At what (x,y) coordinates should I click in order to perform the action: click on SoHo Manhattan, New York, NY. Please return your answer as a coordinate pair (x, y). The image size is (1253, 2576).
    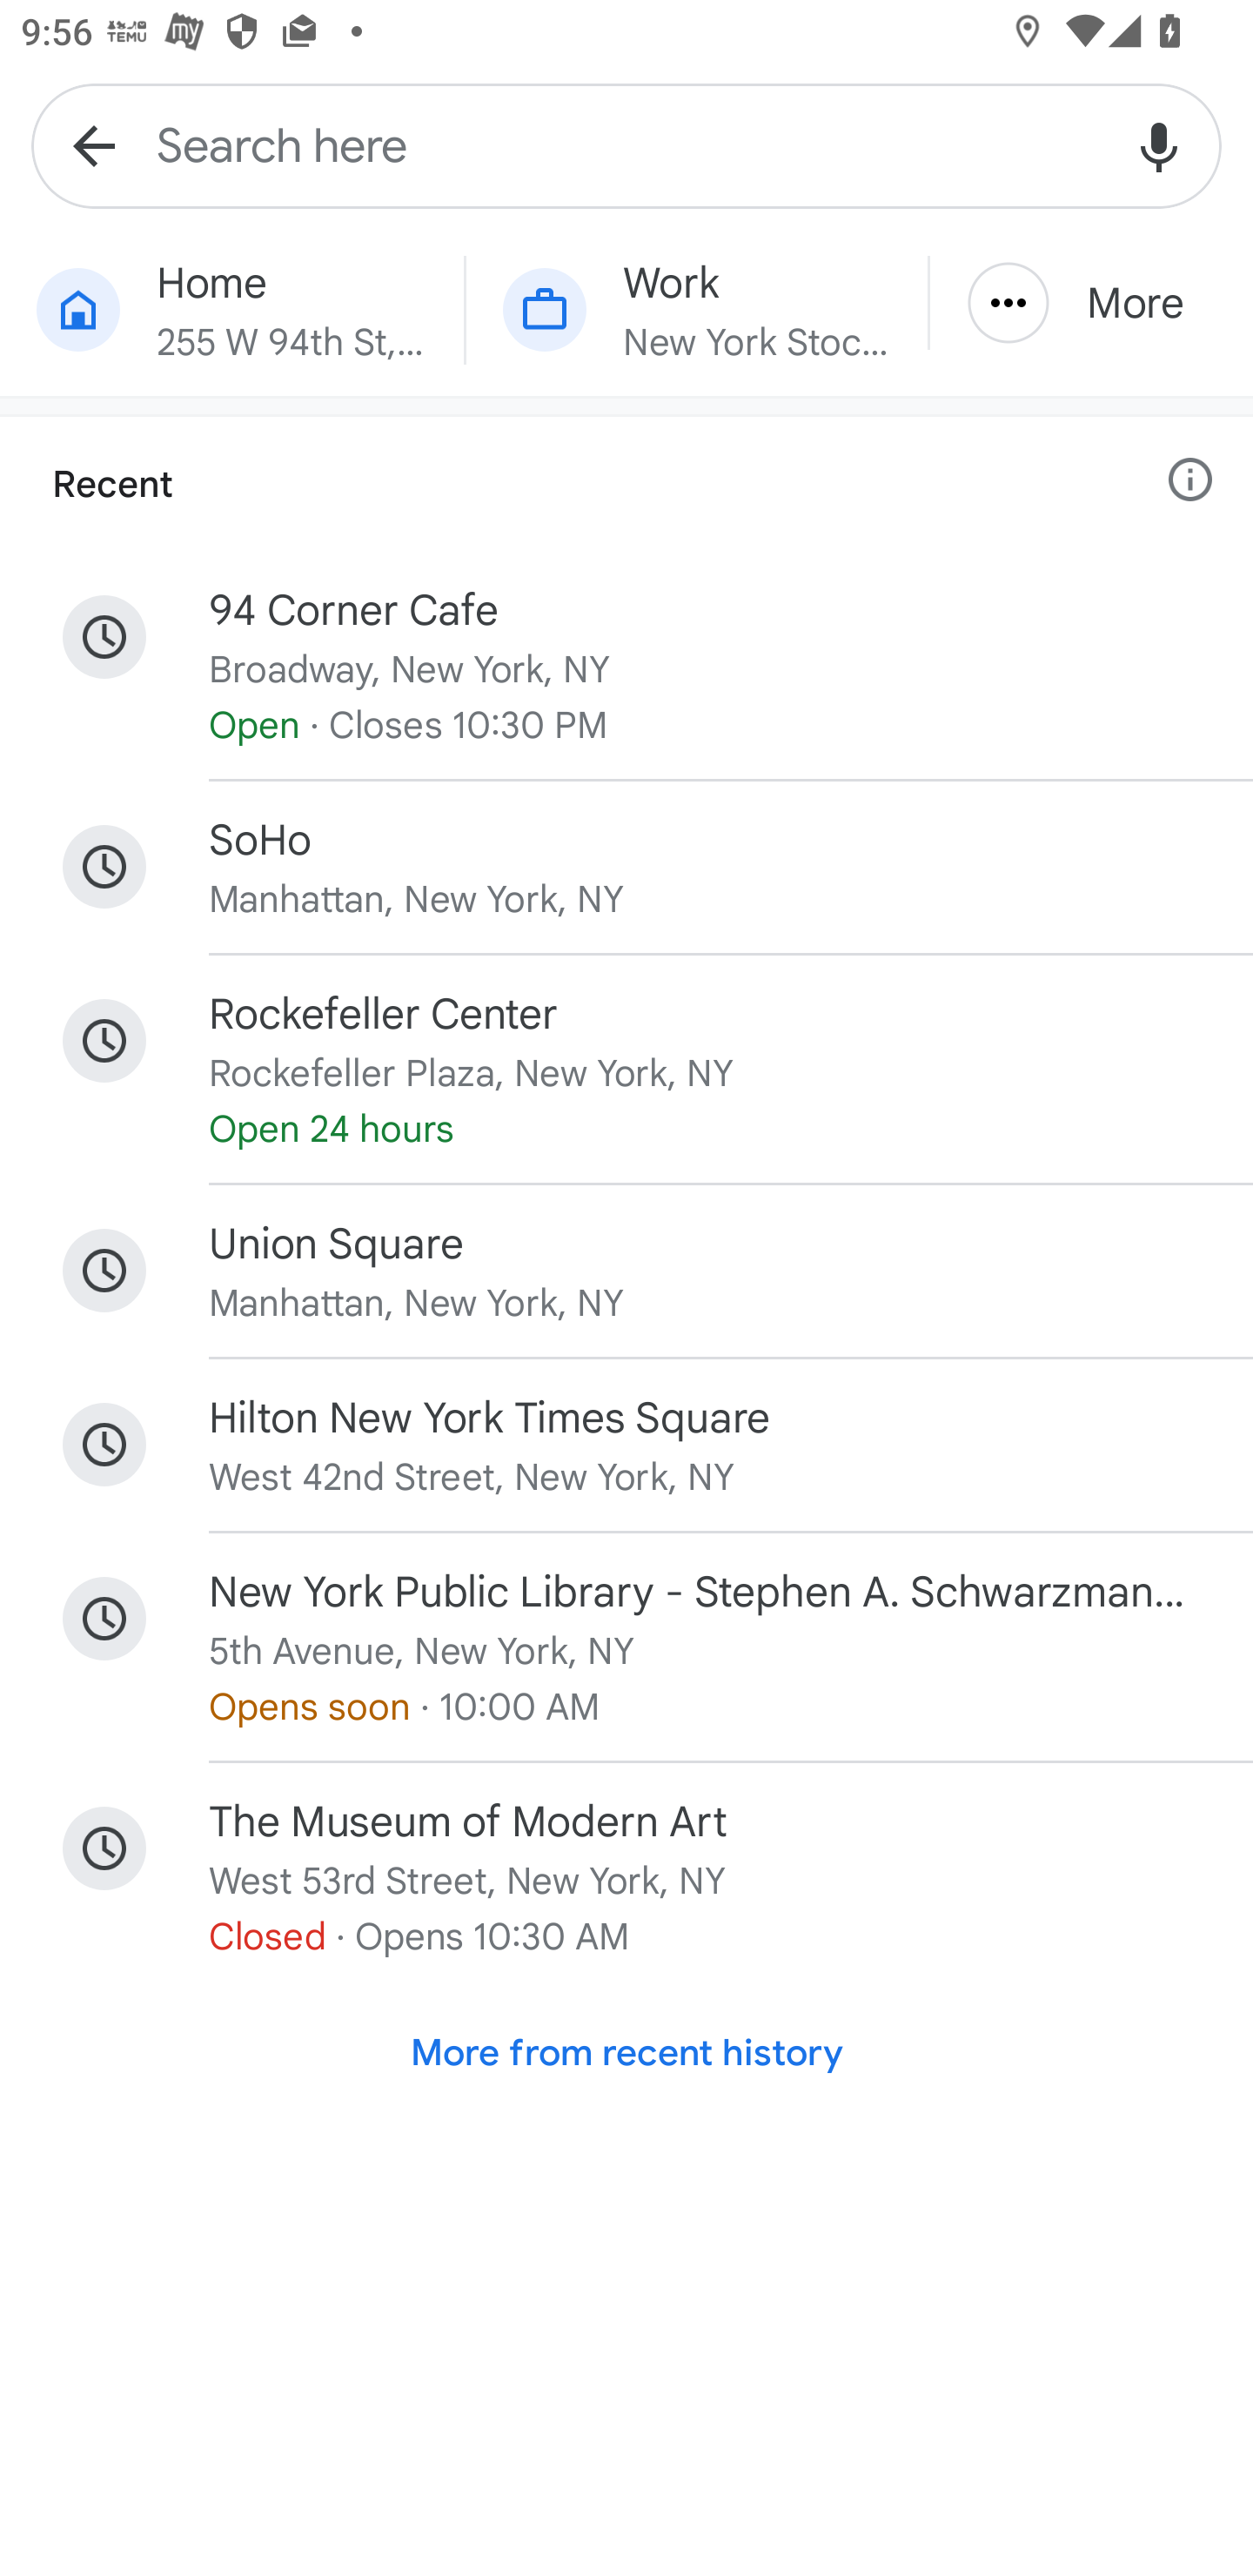
    Looking at the image, I should click on (626, 867).